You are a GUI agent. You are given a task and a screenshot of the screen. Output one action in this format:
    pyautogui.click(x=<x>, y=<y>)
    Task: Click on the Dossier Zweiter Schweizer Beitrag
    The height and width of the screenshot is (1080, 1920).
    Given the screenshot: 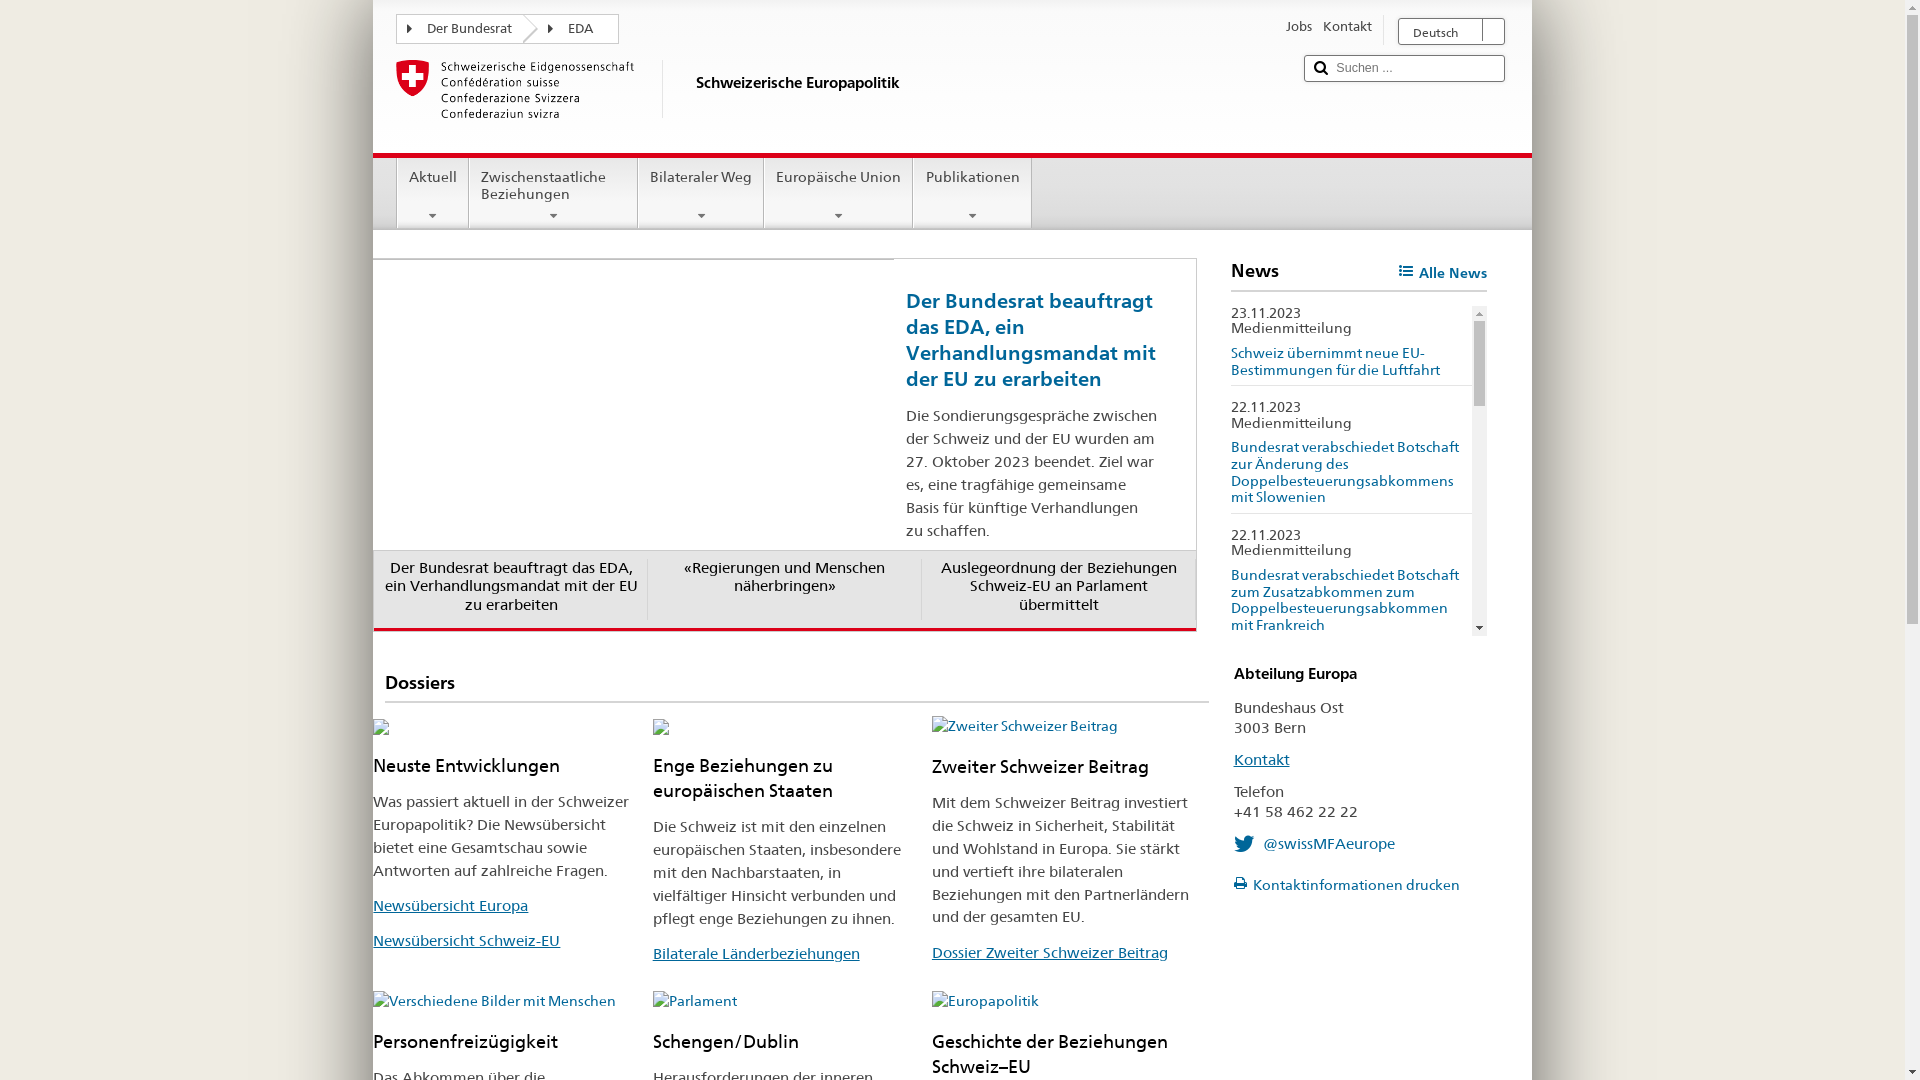 What is the action you would take?
    pyautogui.click(x=1050, y=952)
    